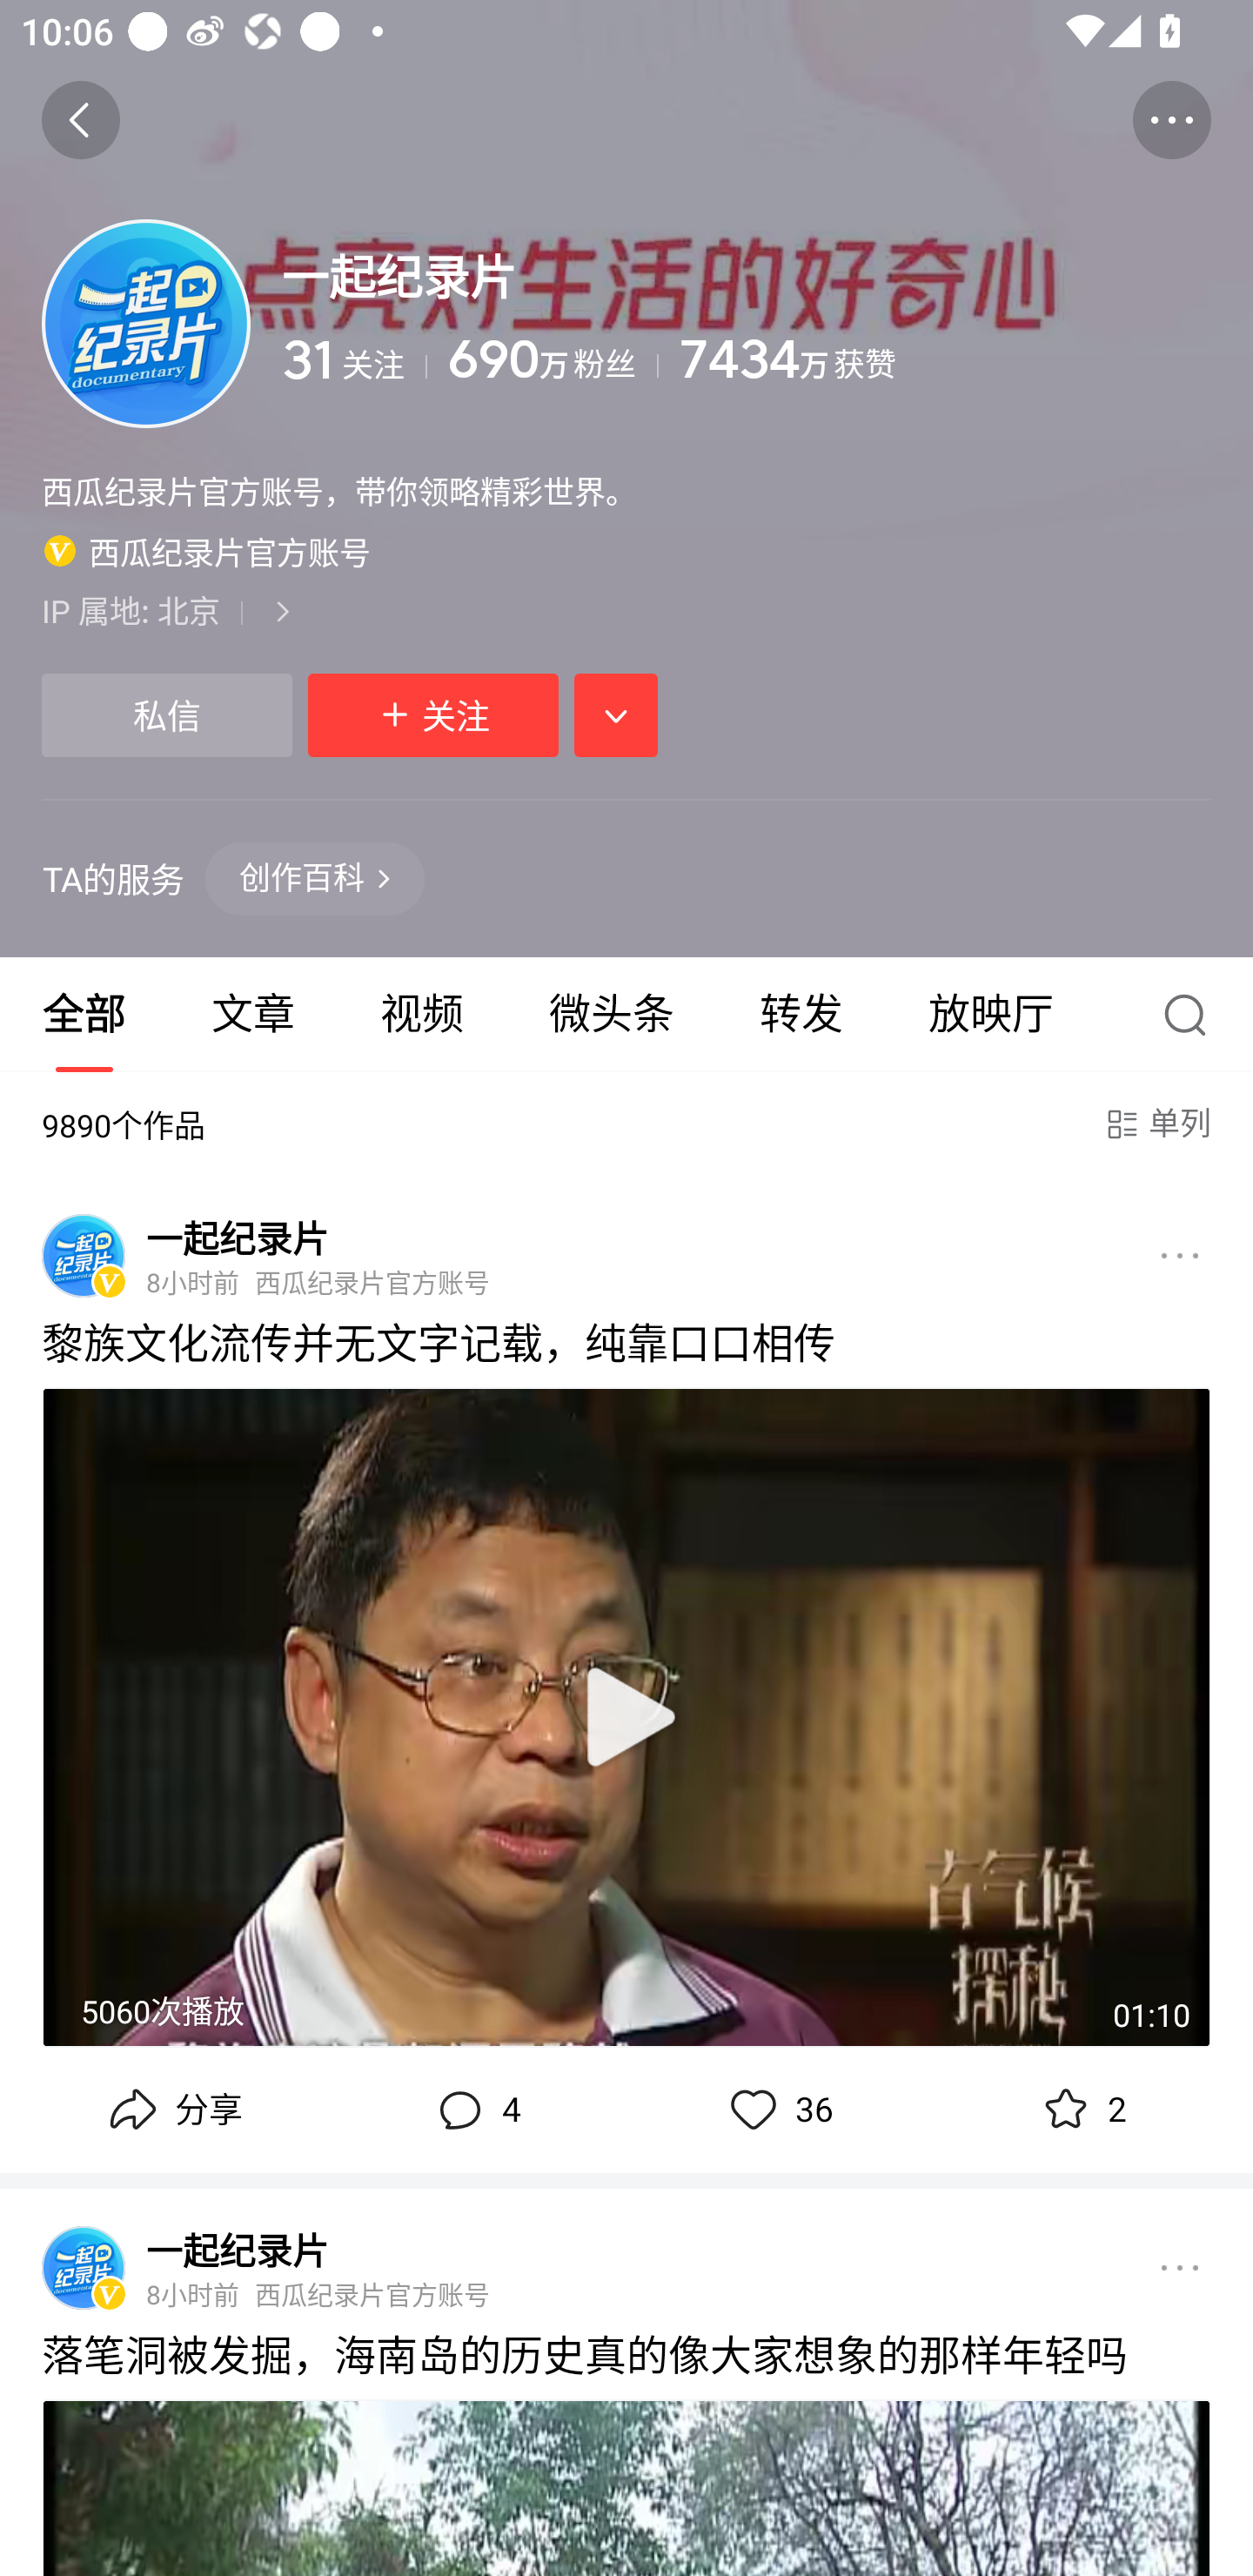 The image size is (1253, 2576). I want to click on 搜索, so click(1192, 1015).